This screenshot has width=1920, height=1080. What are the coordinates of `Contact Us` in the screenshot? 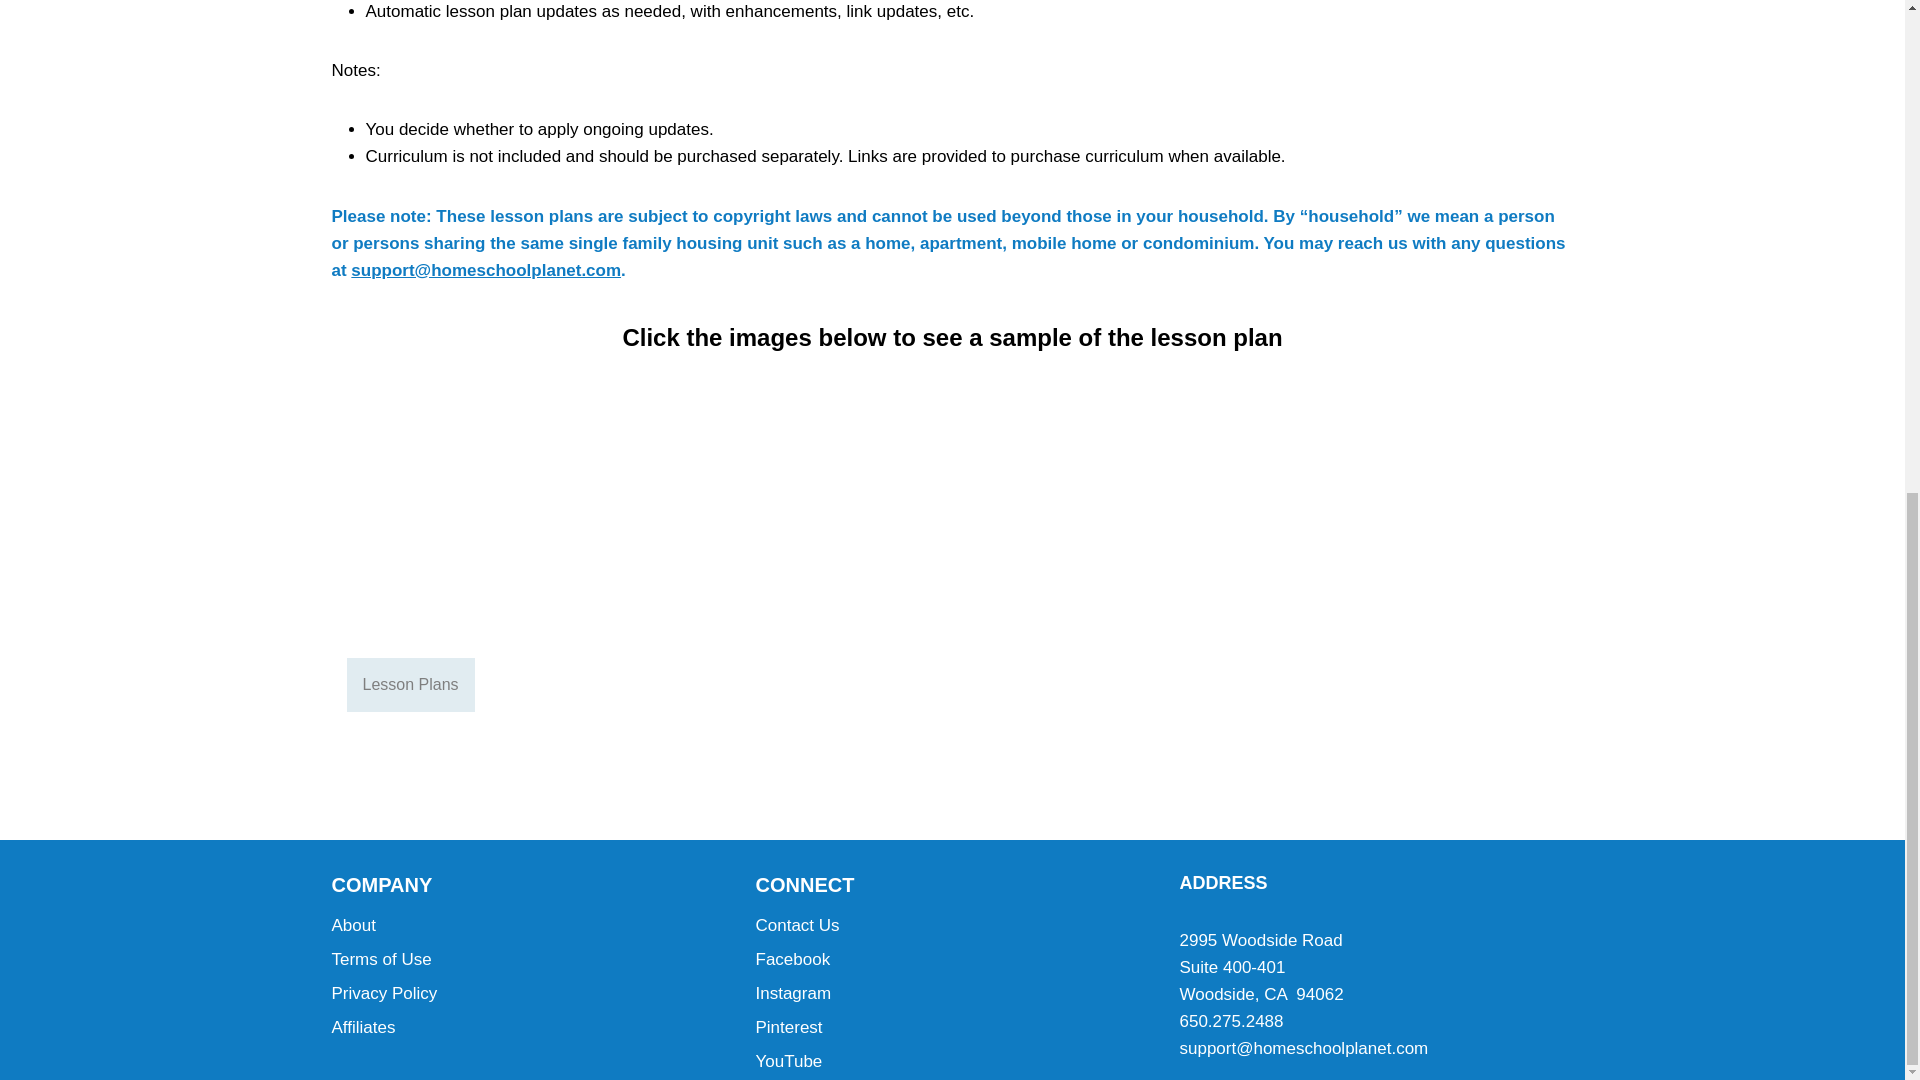 It's located at (953, 926).